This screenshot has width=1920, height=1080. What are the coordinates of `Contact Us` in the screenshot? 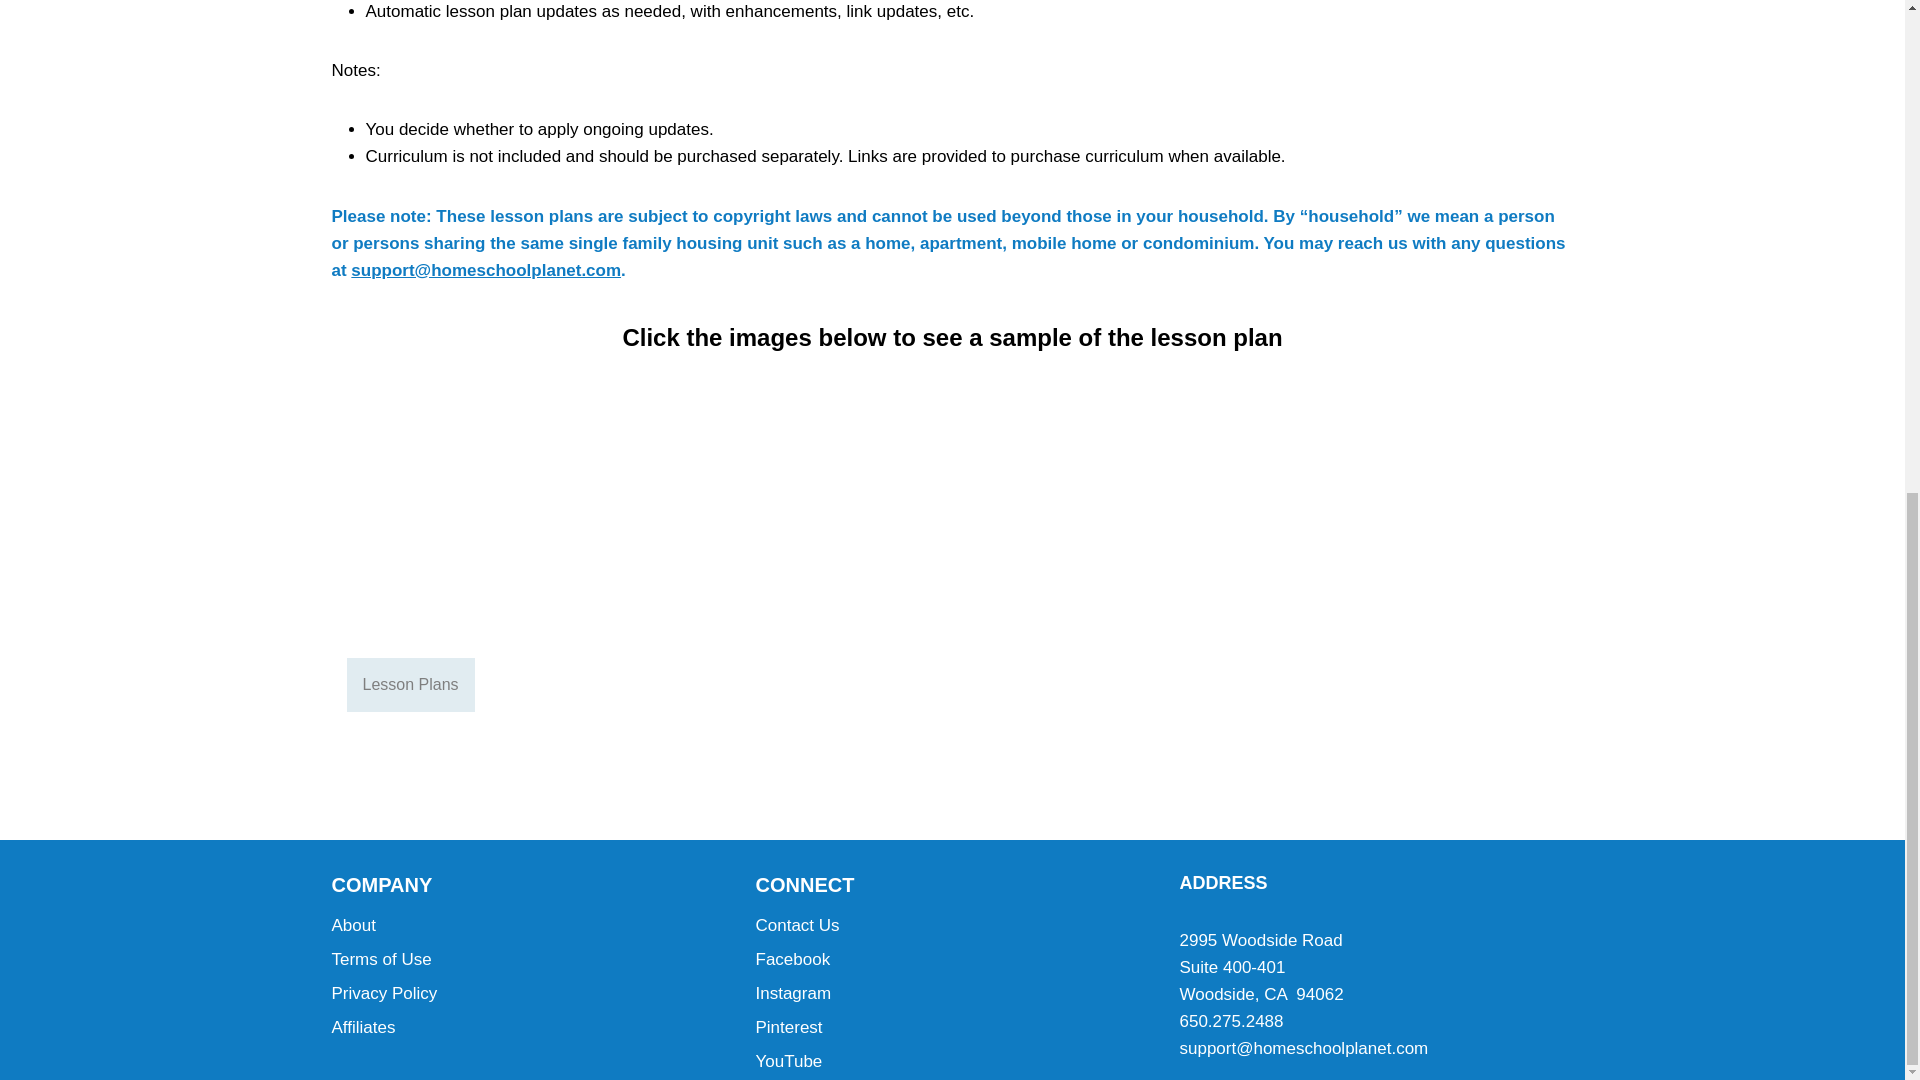 It's located at (953, 926).